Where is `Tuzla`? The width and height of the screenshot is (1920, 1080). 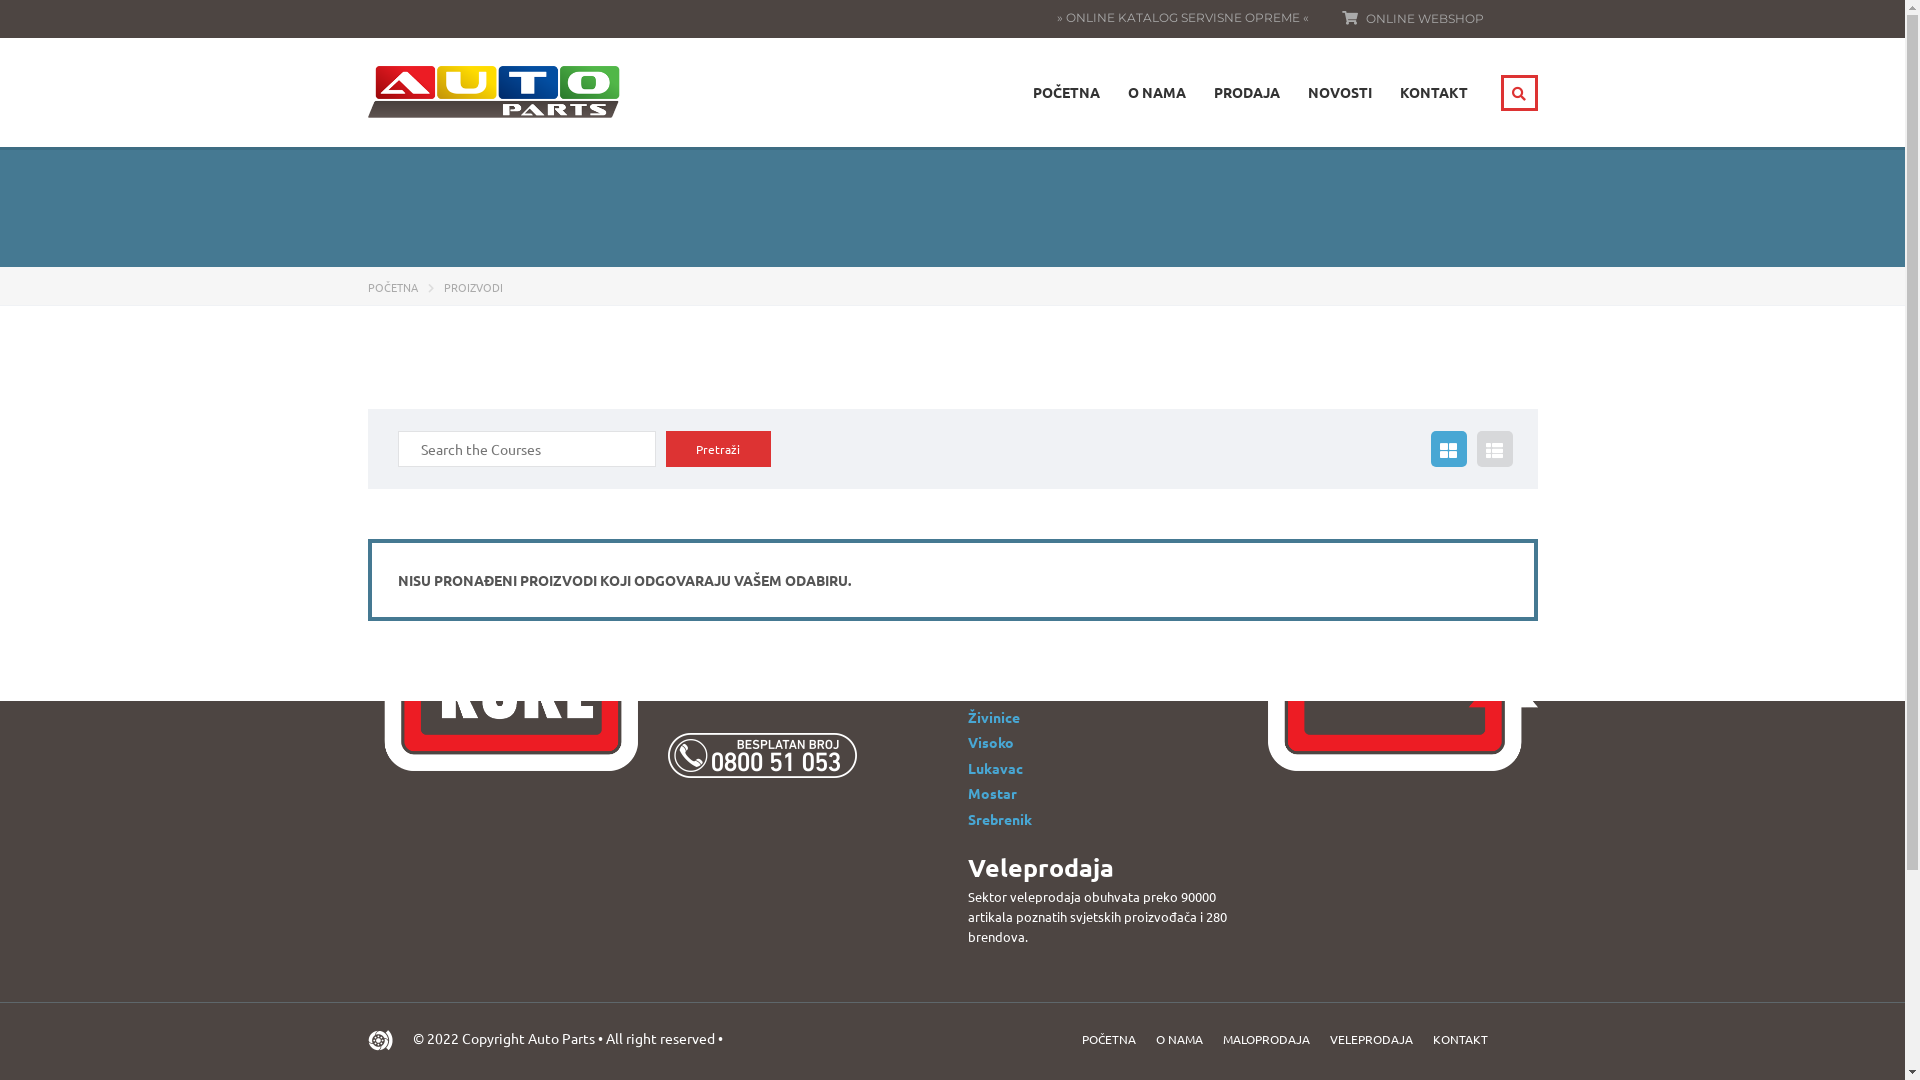 Tuzla is located at coordinates (985, 565).